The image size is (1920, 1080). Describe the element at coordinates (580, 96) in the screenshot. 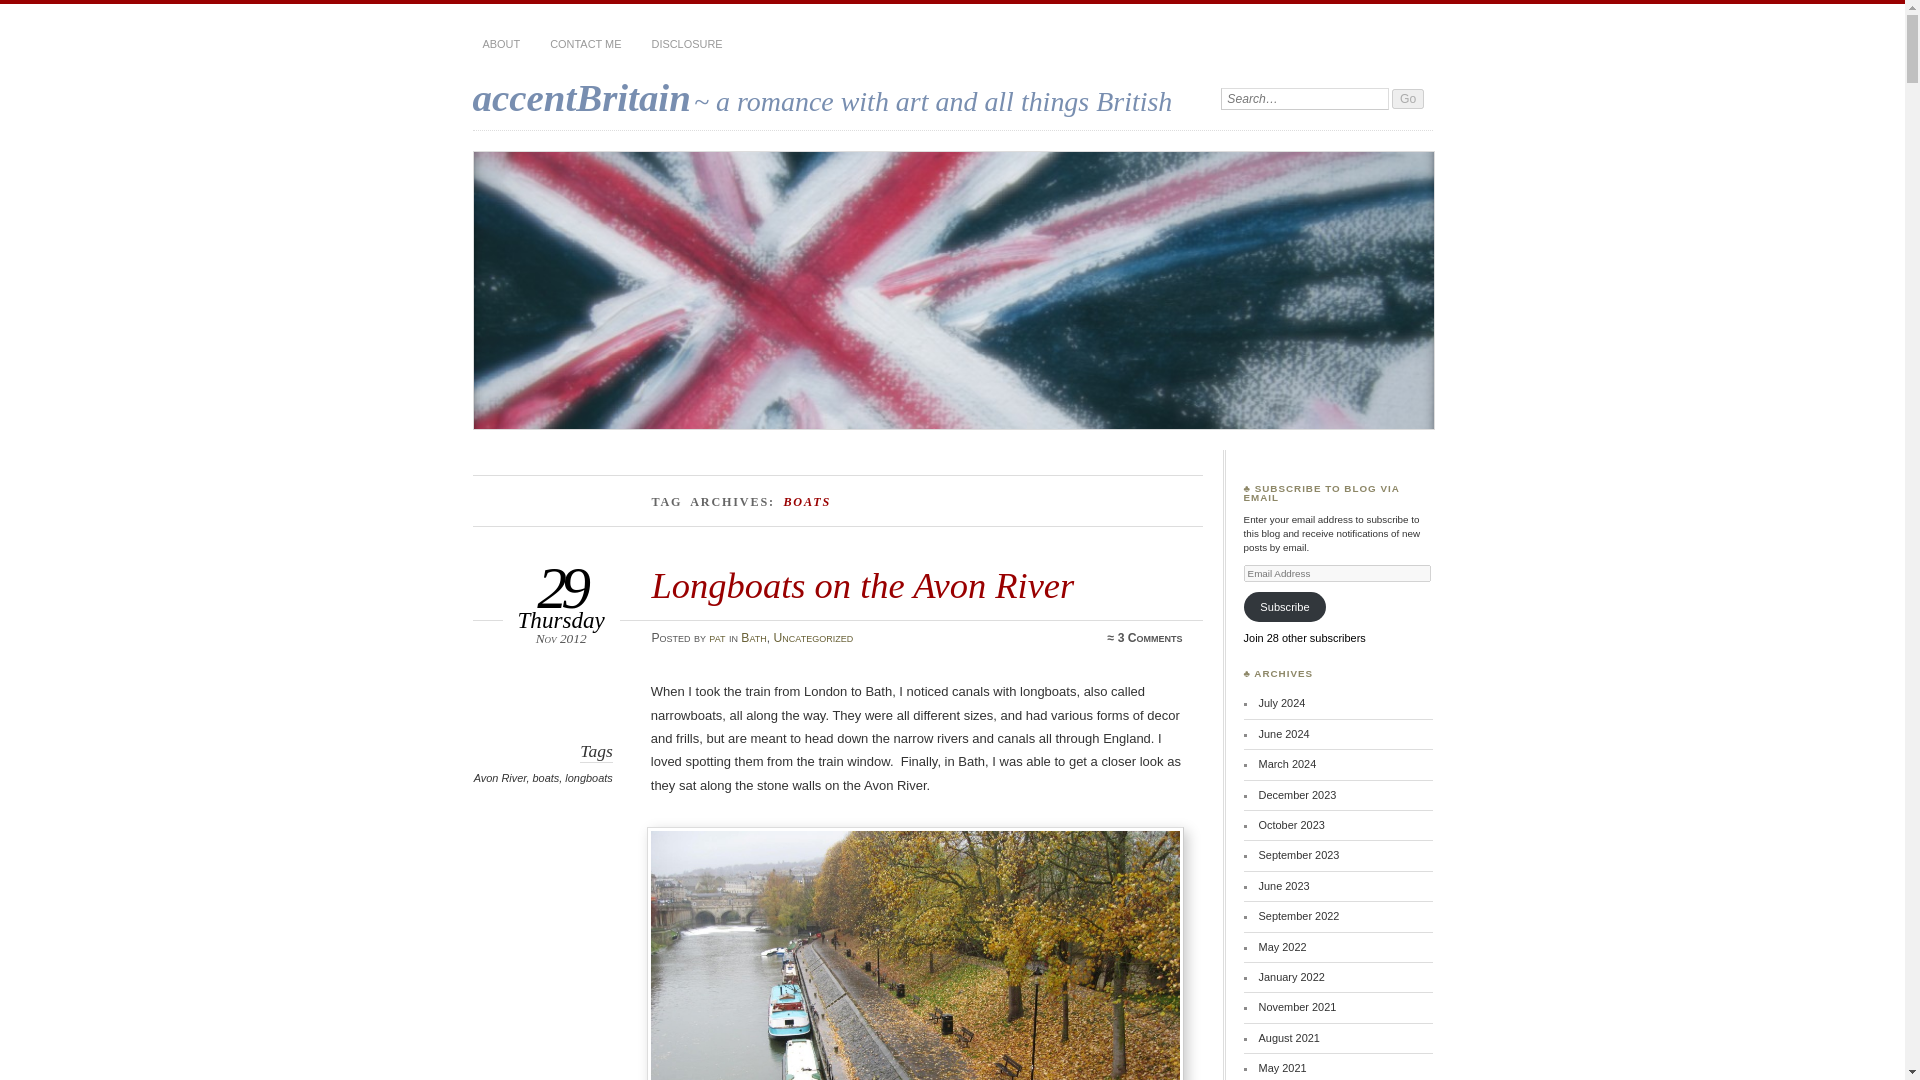

I see `accentBritain` at that location.